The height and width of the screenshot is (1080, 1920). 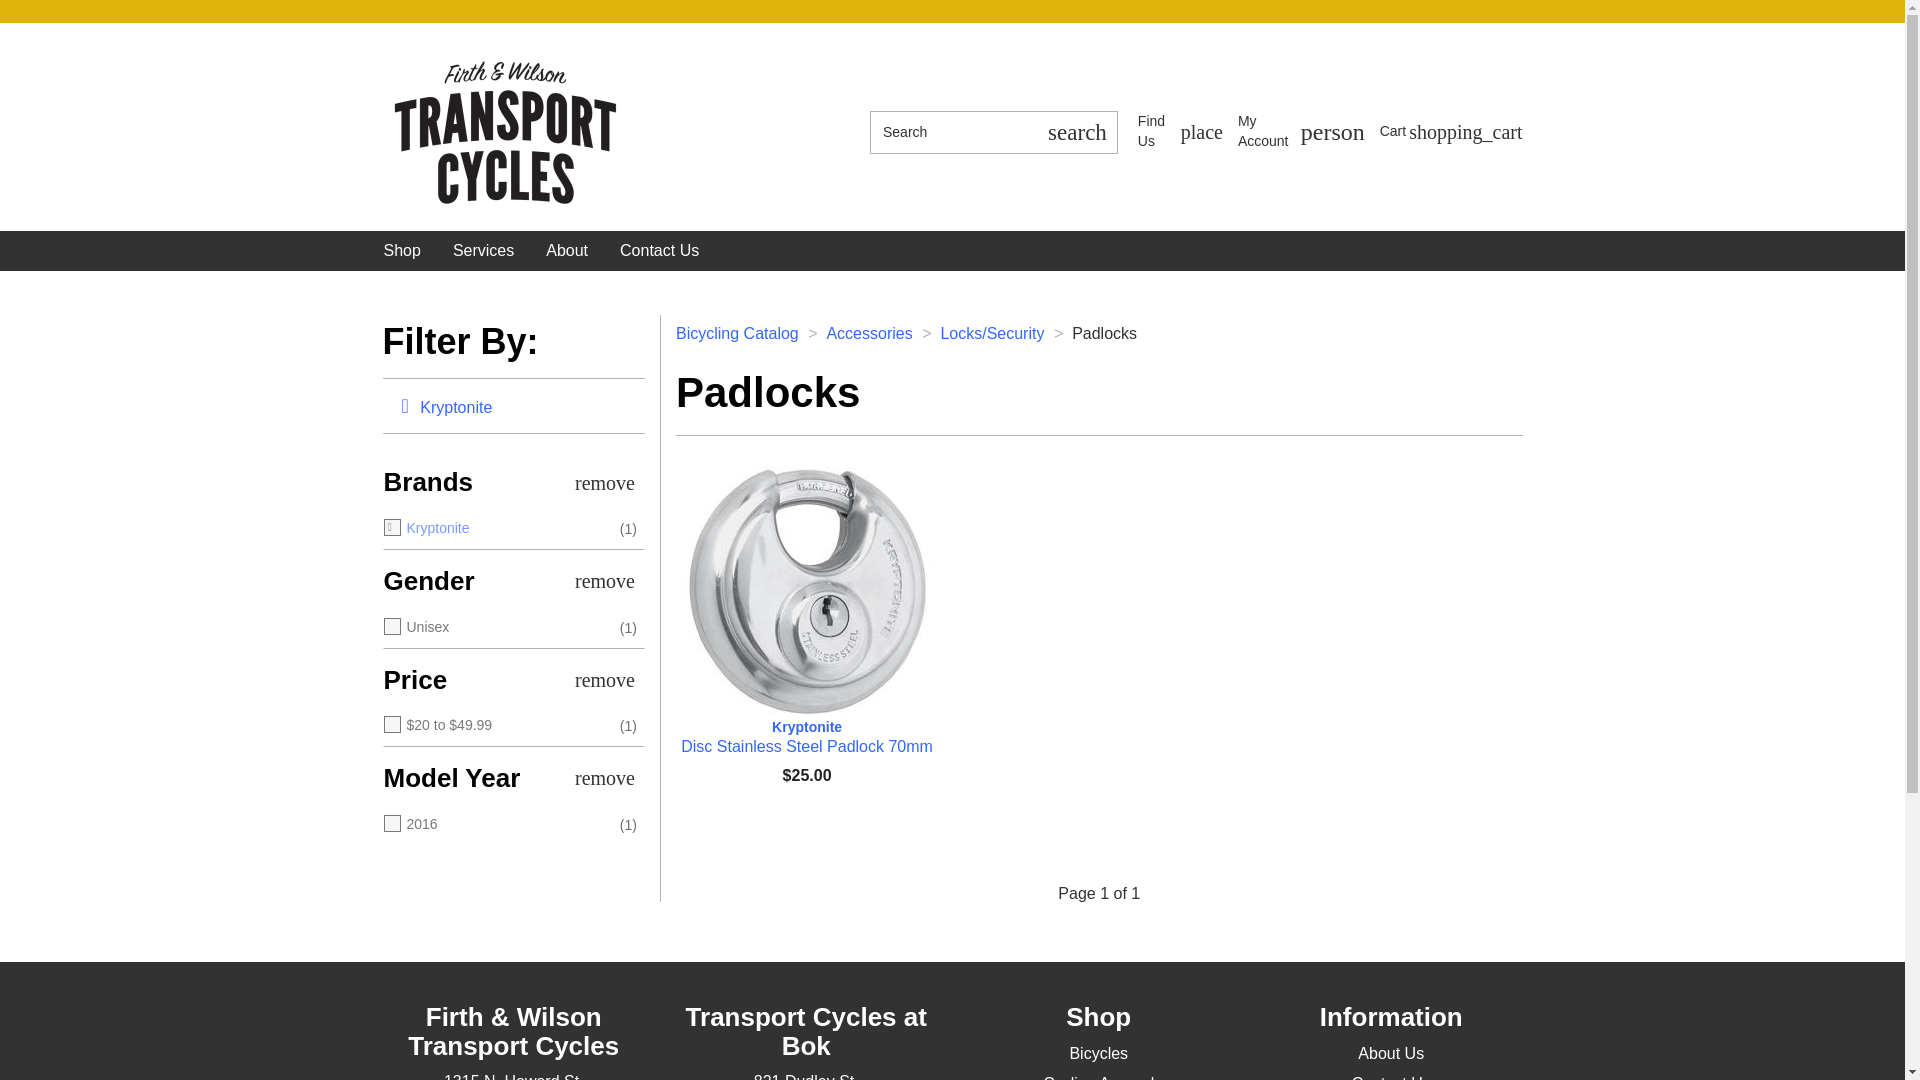 What do you see at coordinates (402, 251) in the screenshot?
I see `Stores` at bounding box center [402, 251].